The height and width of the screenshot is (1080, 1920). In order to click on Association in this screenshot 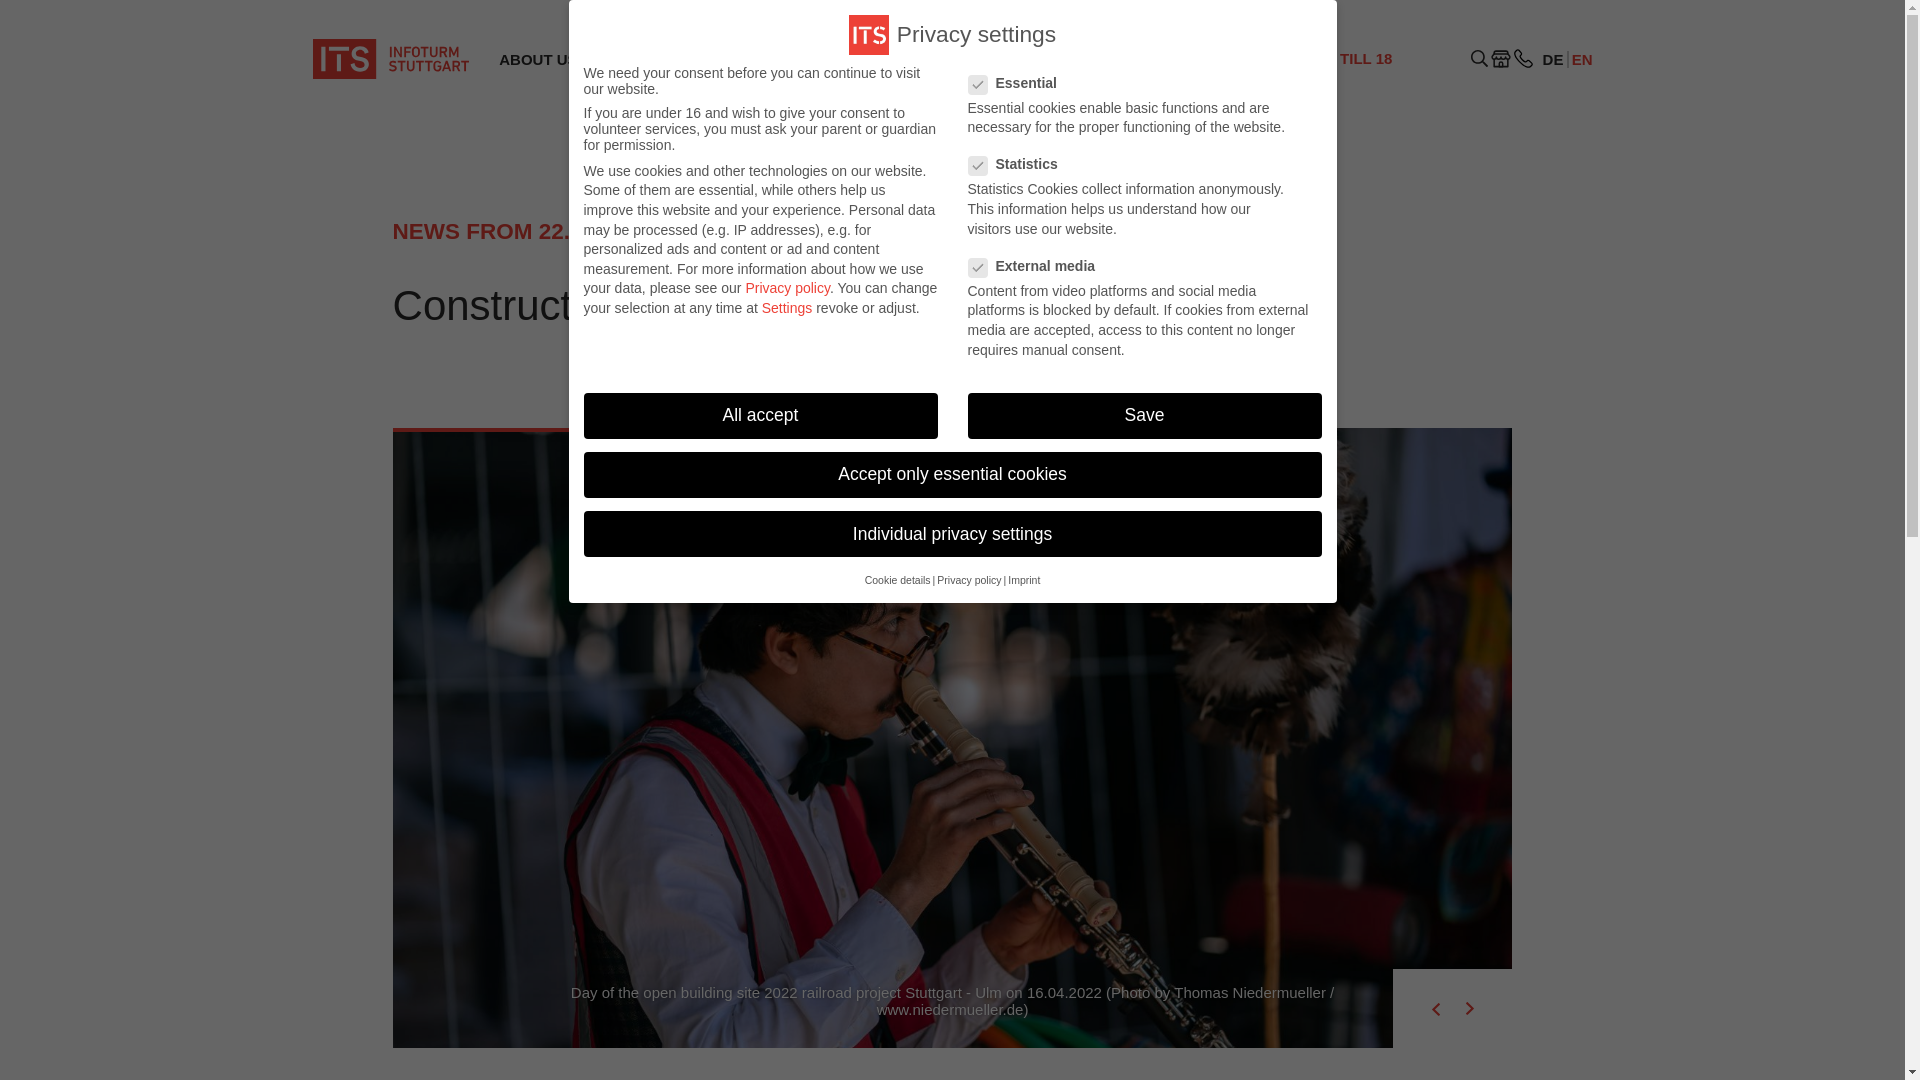, I will do `click(538, 126)`.